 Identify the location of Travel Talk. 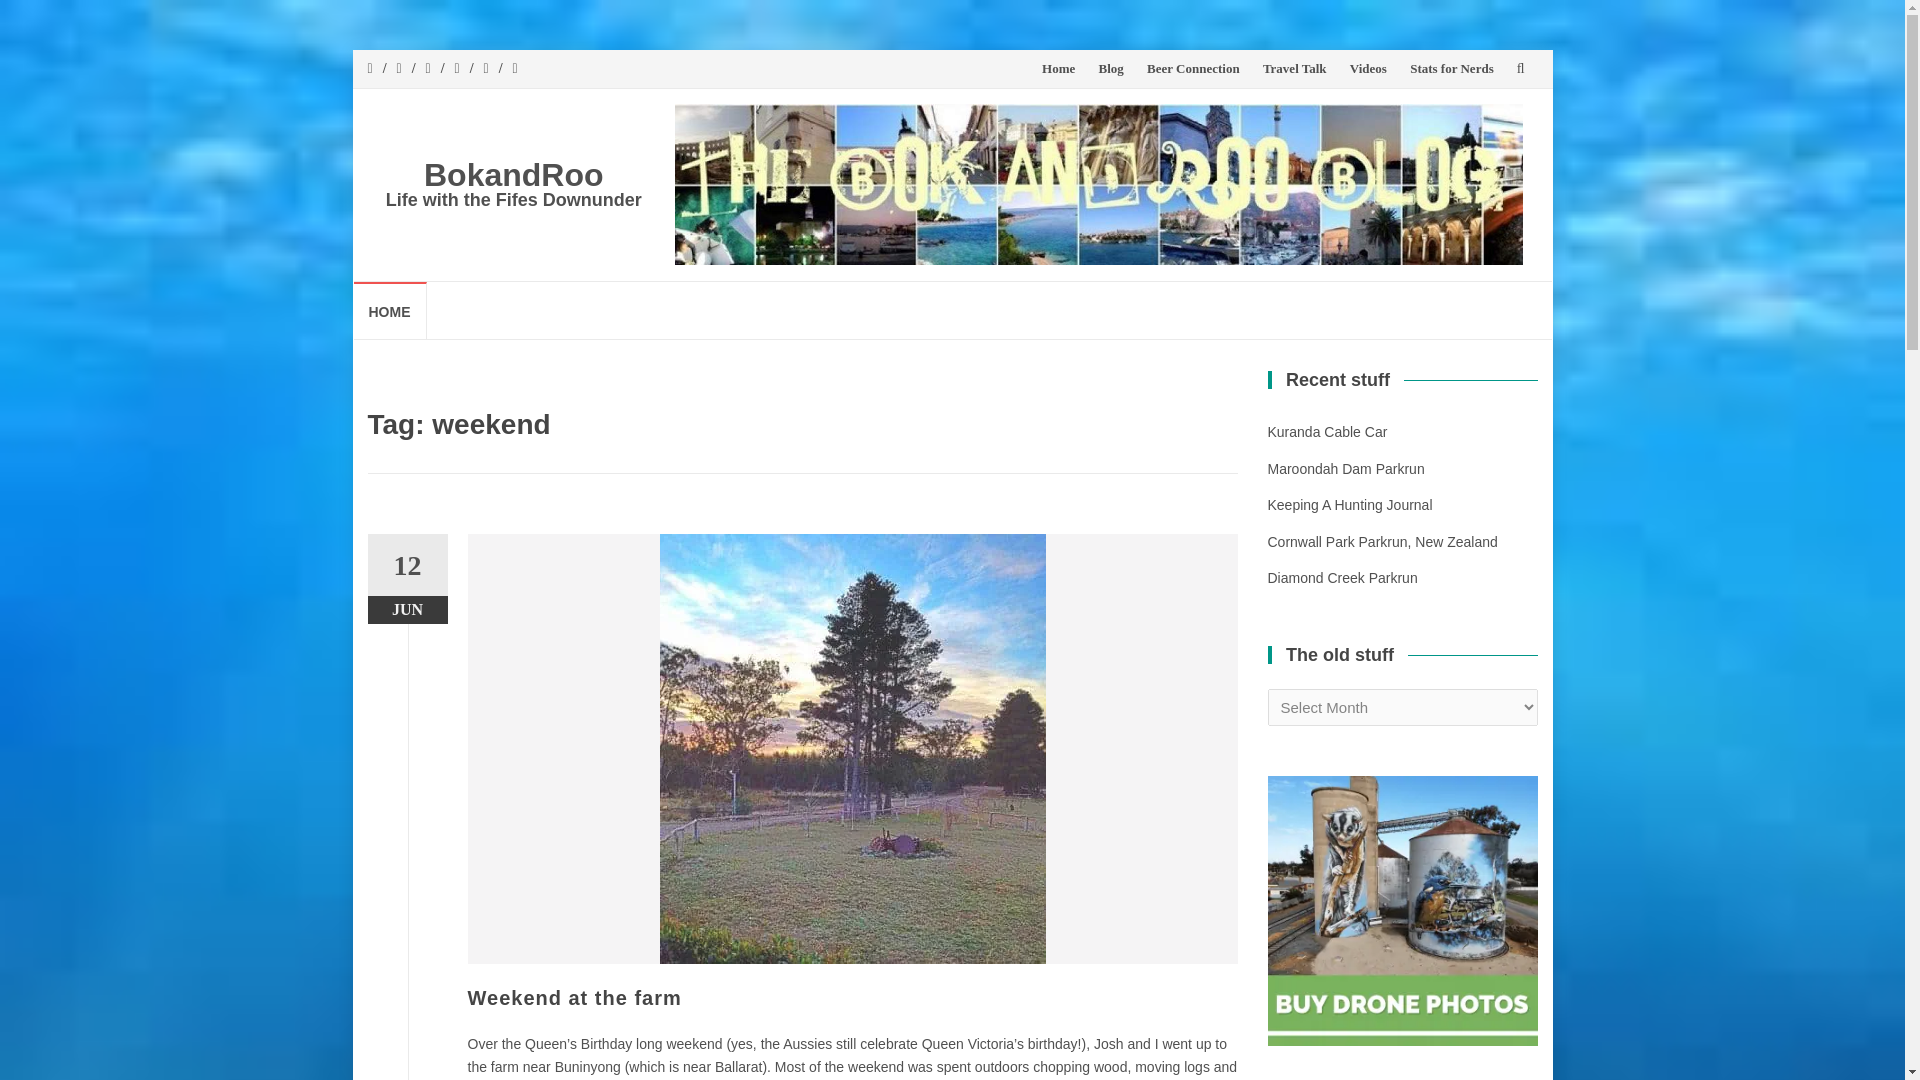
(1294, 68).